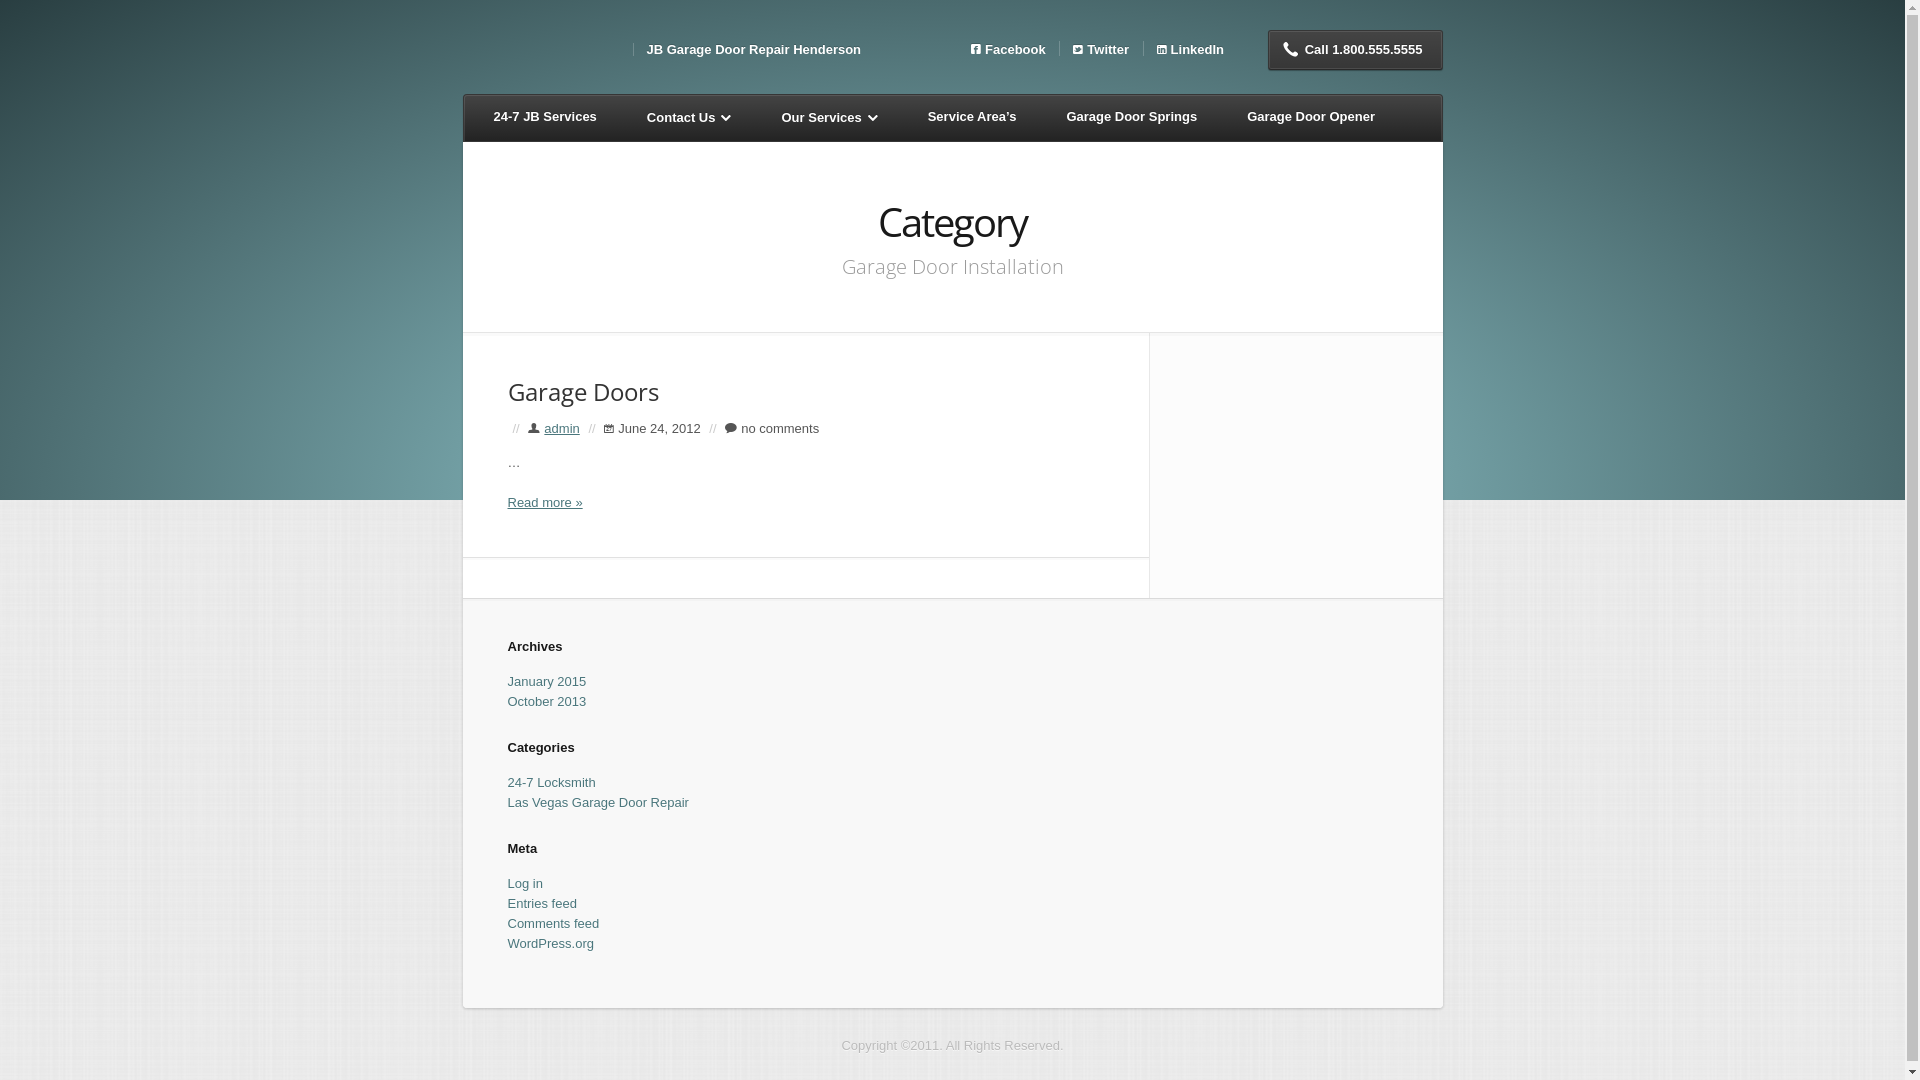 The height and width of the screenshot is (1080, 1920). I want to click on LinkedIn, so click(1184, 48).